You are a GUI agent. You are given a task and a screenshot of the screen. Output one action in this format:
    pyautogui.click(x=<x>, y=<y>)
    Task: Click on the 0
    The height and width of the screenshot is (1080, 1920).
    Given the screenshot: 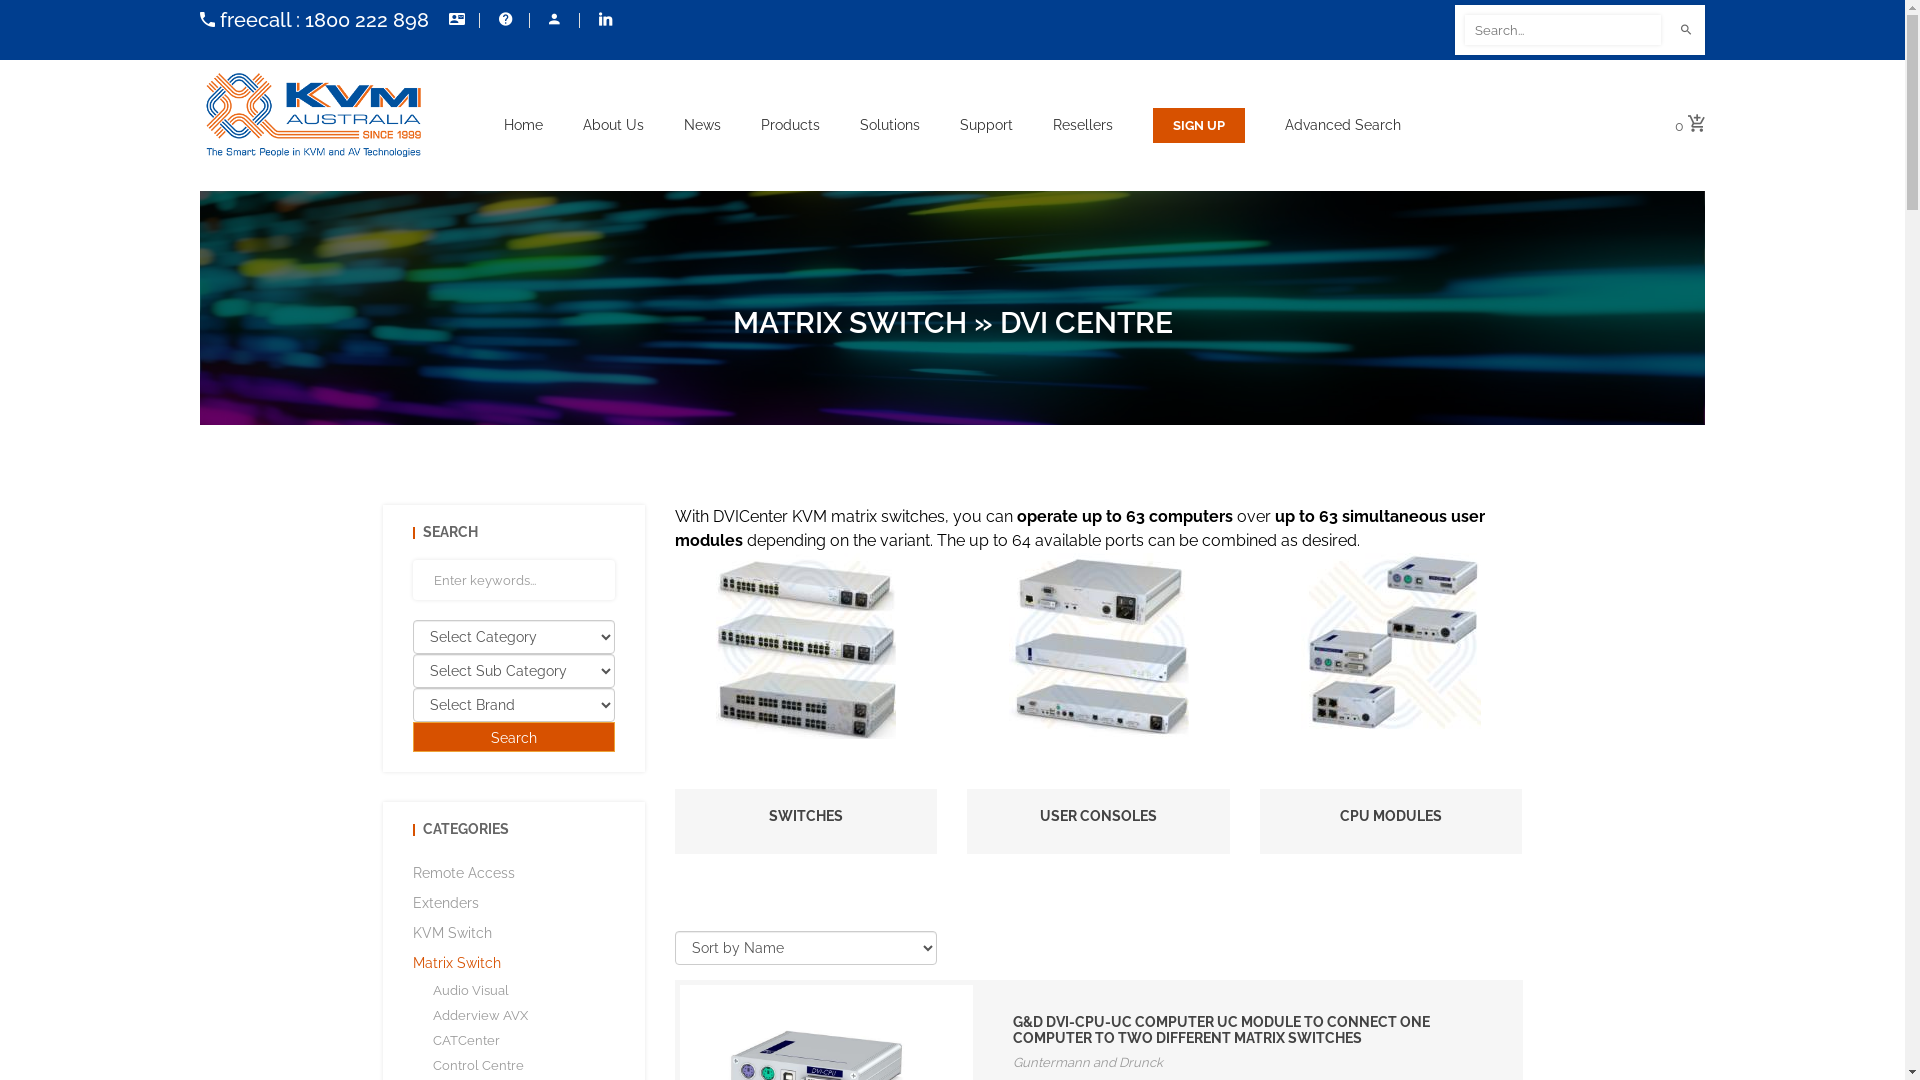 What is the action you would take?
    pyautogui.click(x=1690, y=126)
    